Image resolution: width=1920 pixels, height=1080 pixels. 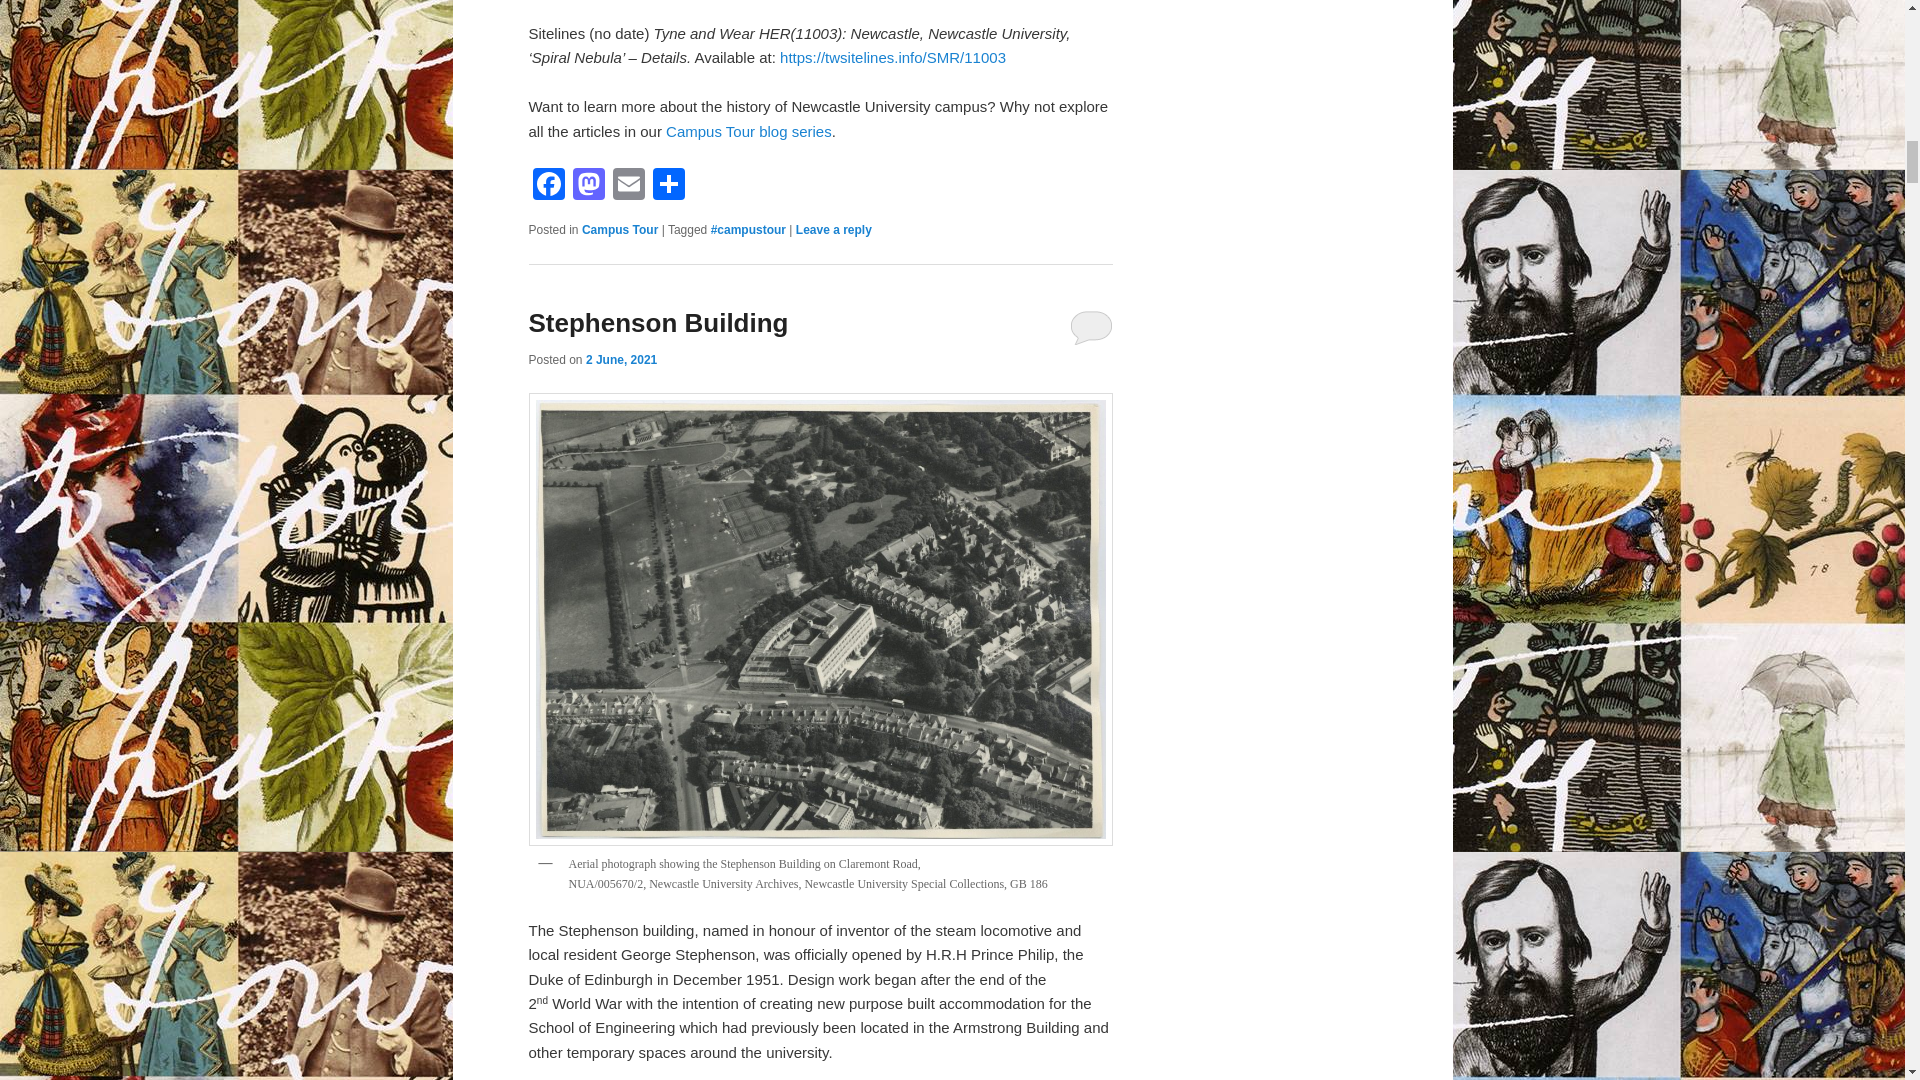 What do you see at coordinates (548, 186) in the screenshot?
I see `Facebook` at bounding box center [548, 186].